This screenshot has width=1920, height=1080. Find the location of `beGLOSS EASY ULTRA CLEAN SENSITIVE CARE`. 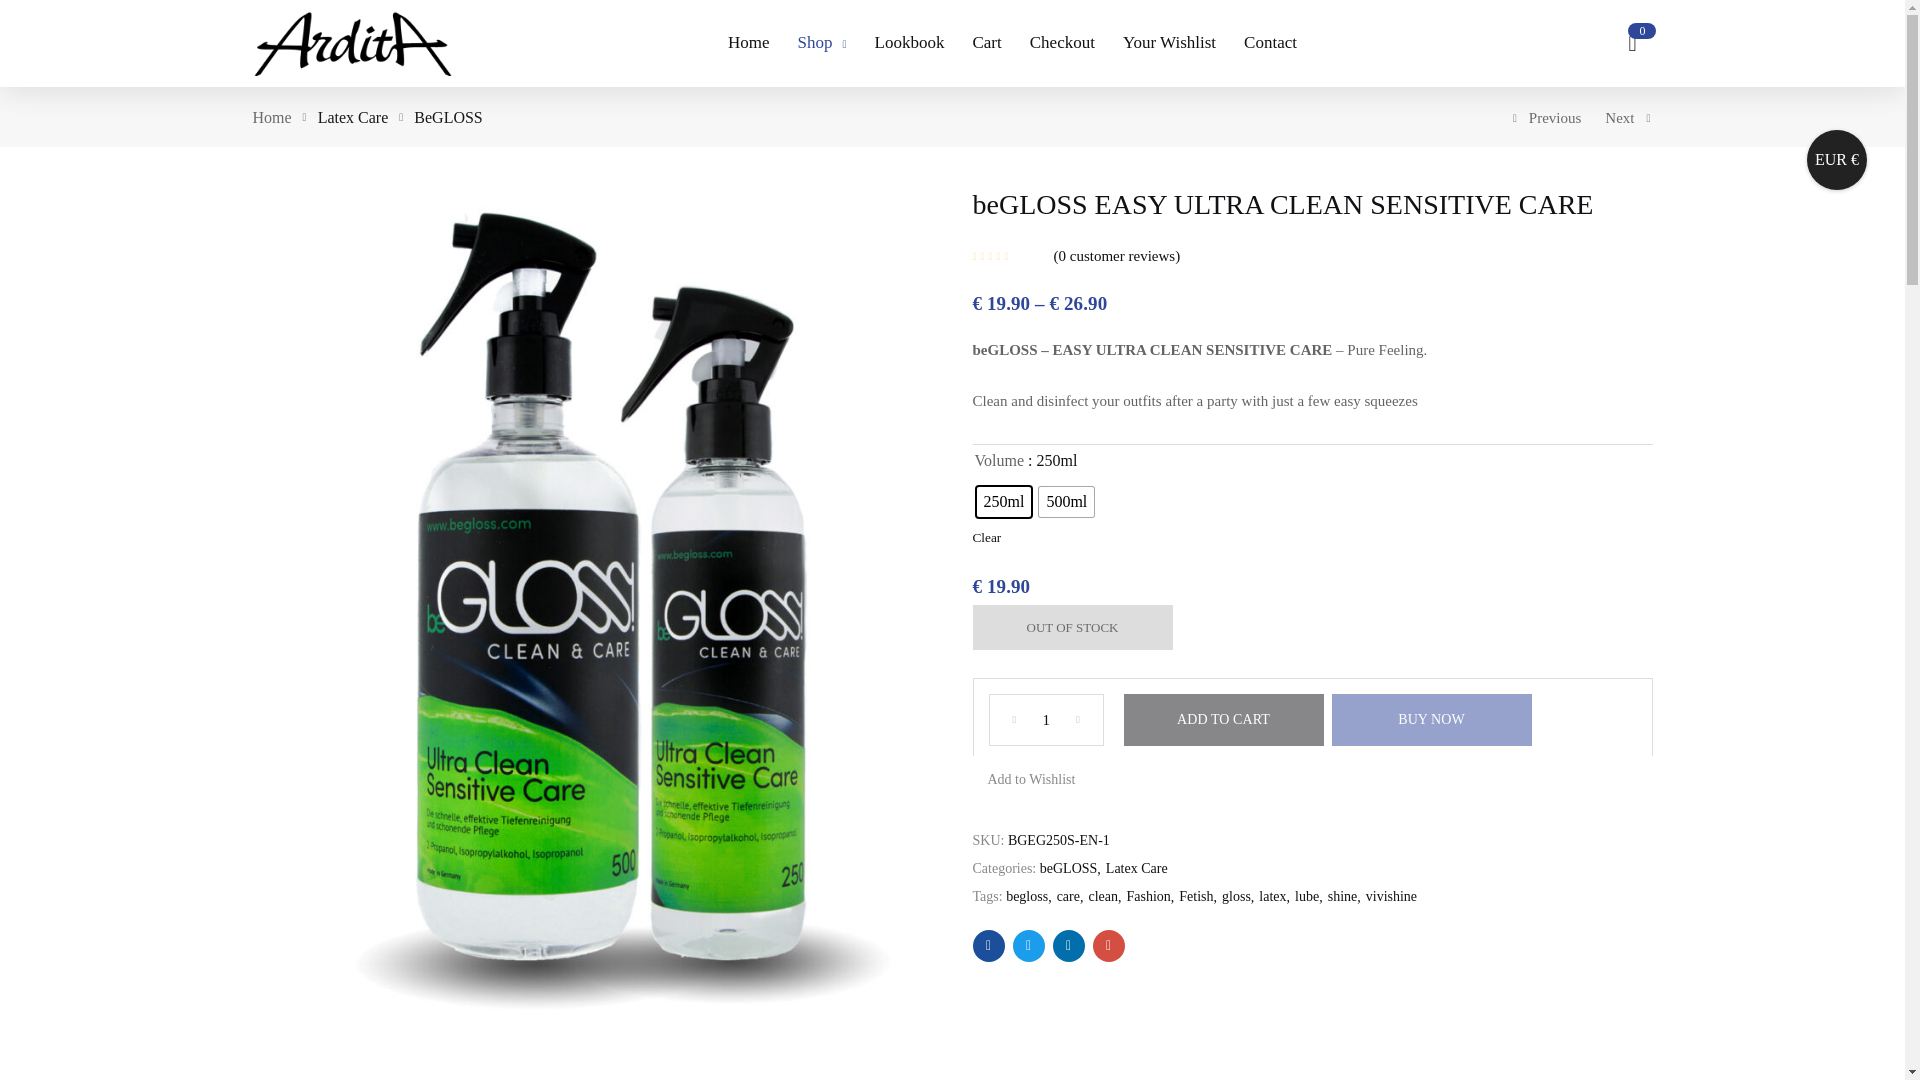

beGLOSS EASY ULTRA CLEAN SENSITIVE CARE is located at coordinates (988, 946).